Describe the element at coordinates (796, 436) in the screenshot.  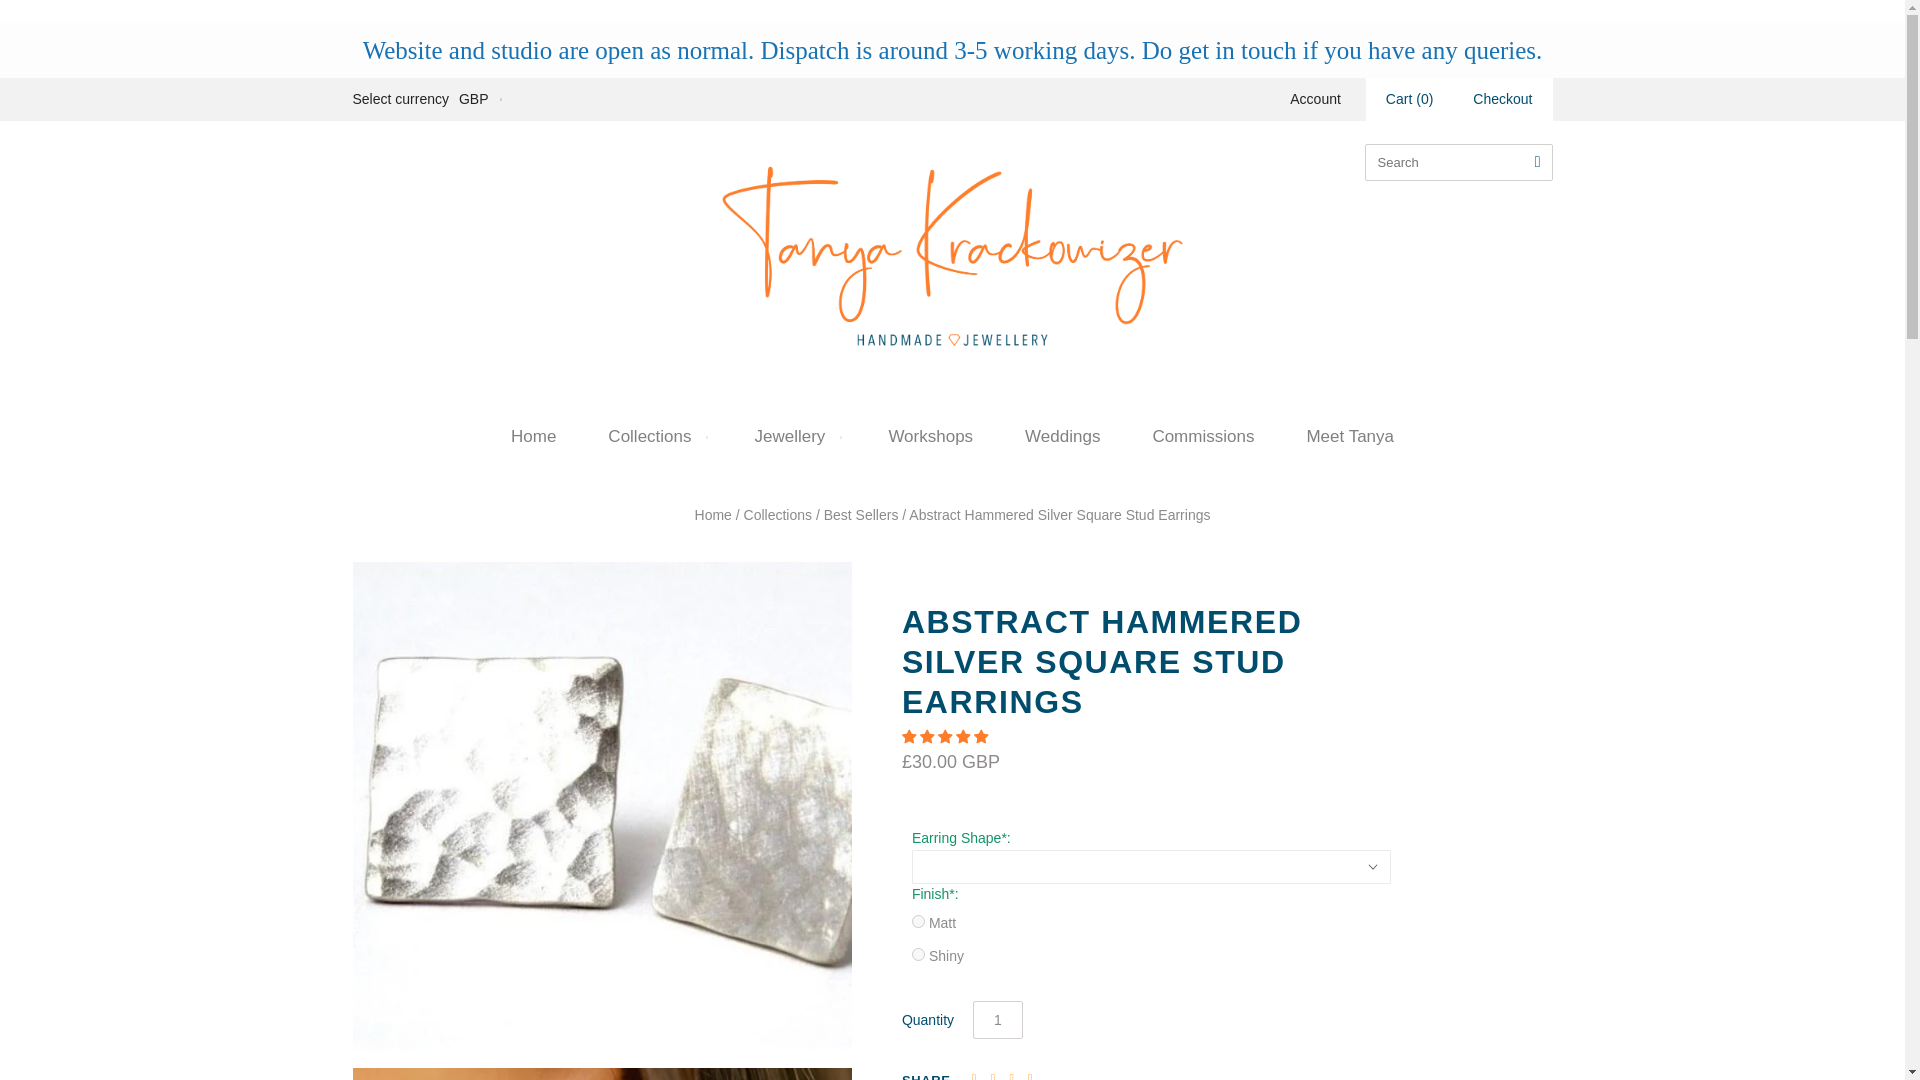
I see `Jewellery` at that location.